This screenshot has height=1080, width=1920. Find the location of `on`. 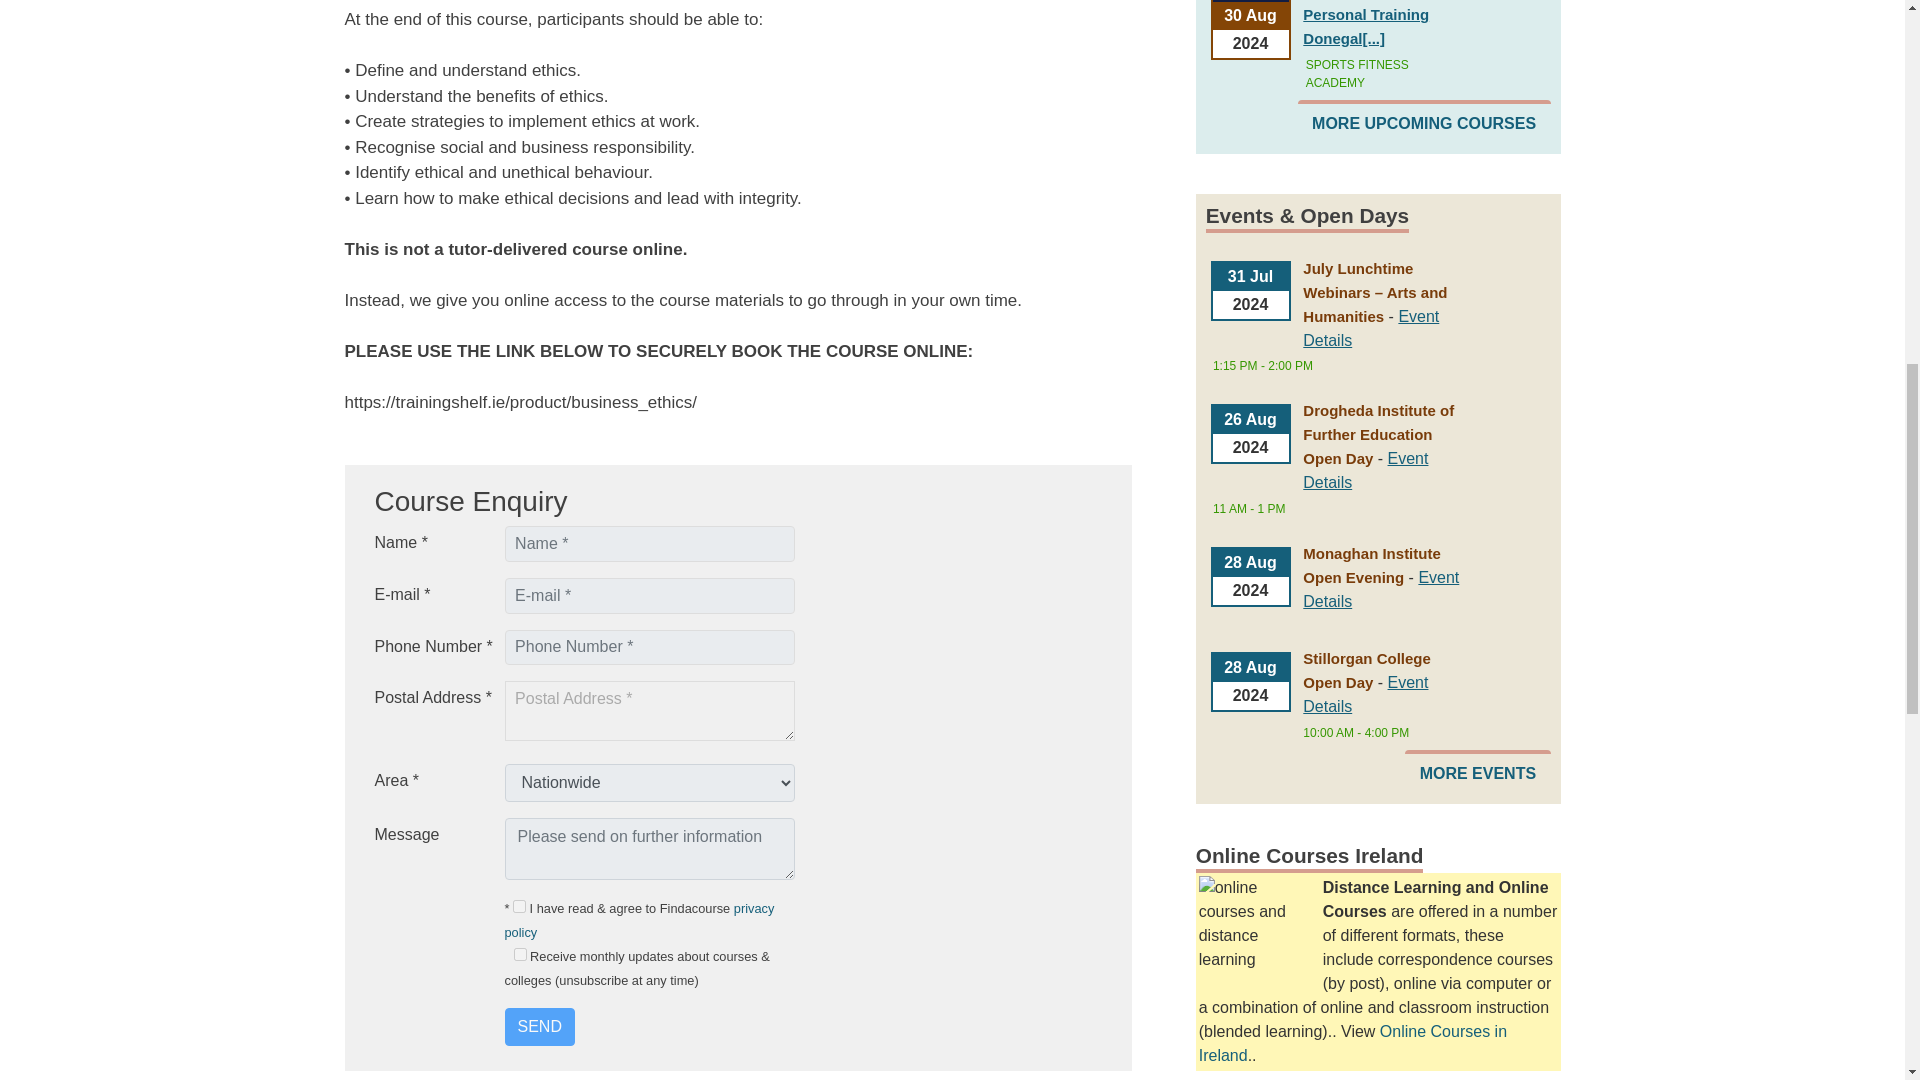

on is located at coordinates (520, 954).